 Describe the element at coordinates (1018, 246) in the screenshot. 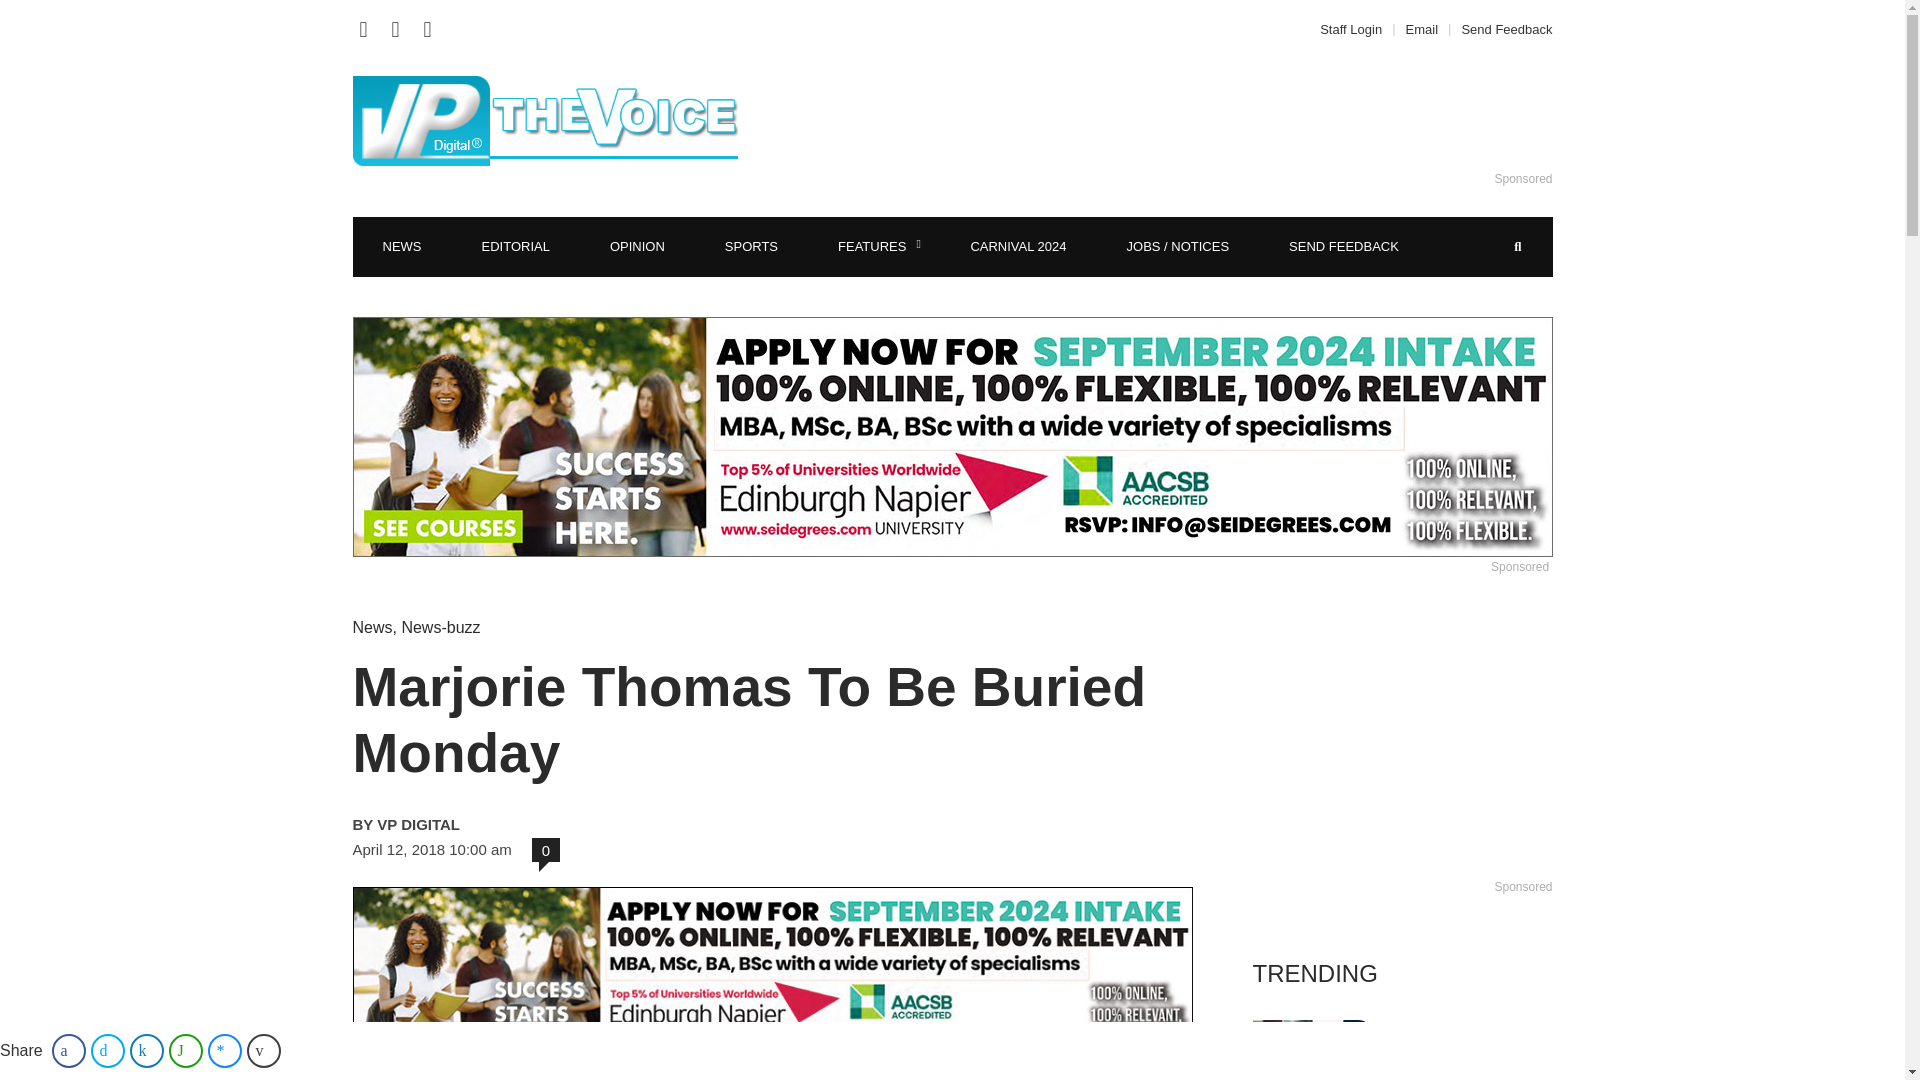

I see `CARNIVAL 2024` at that location.